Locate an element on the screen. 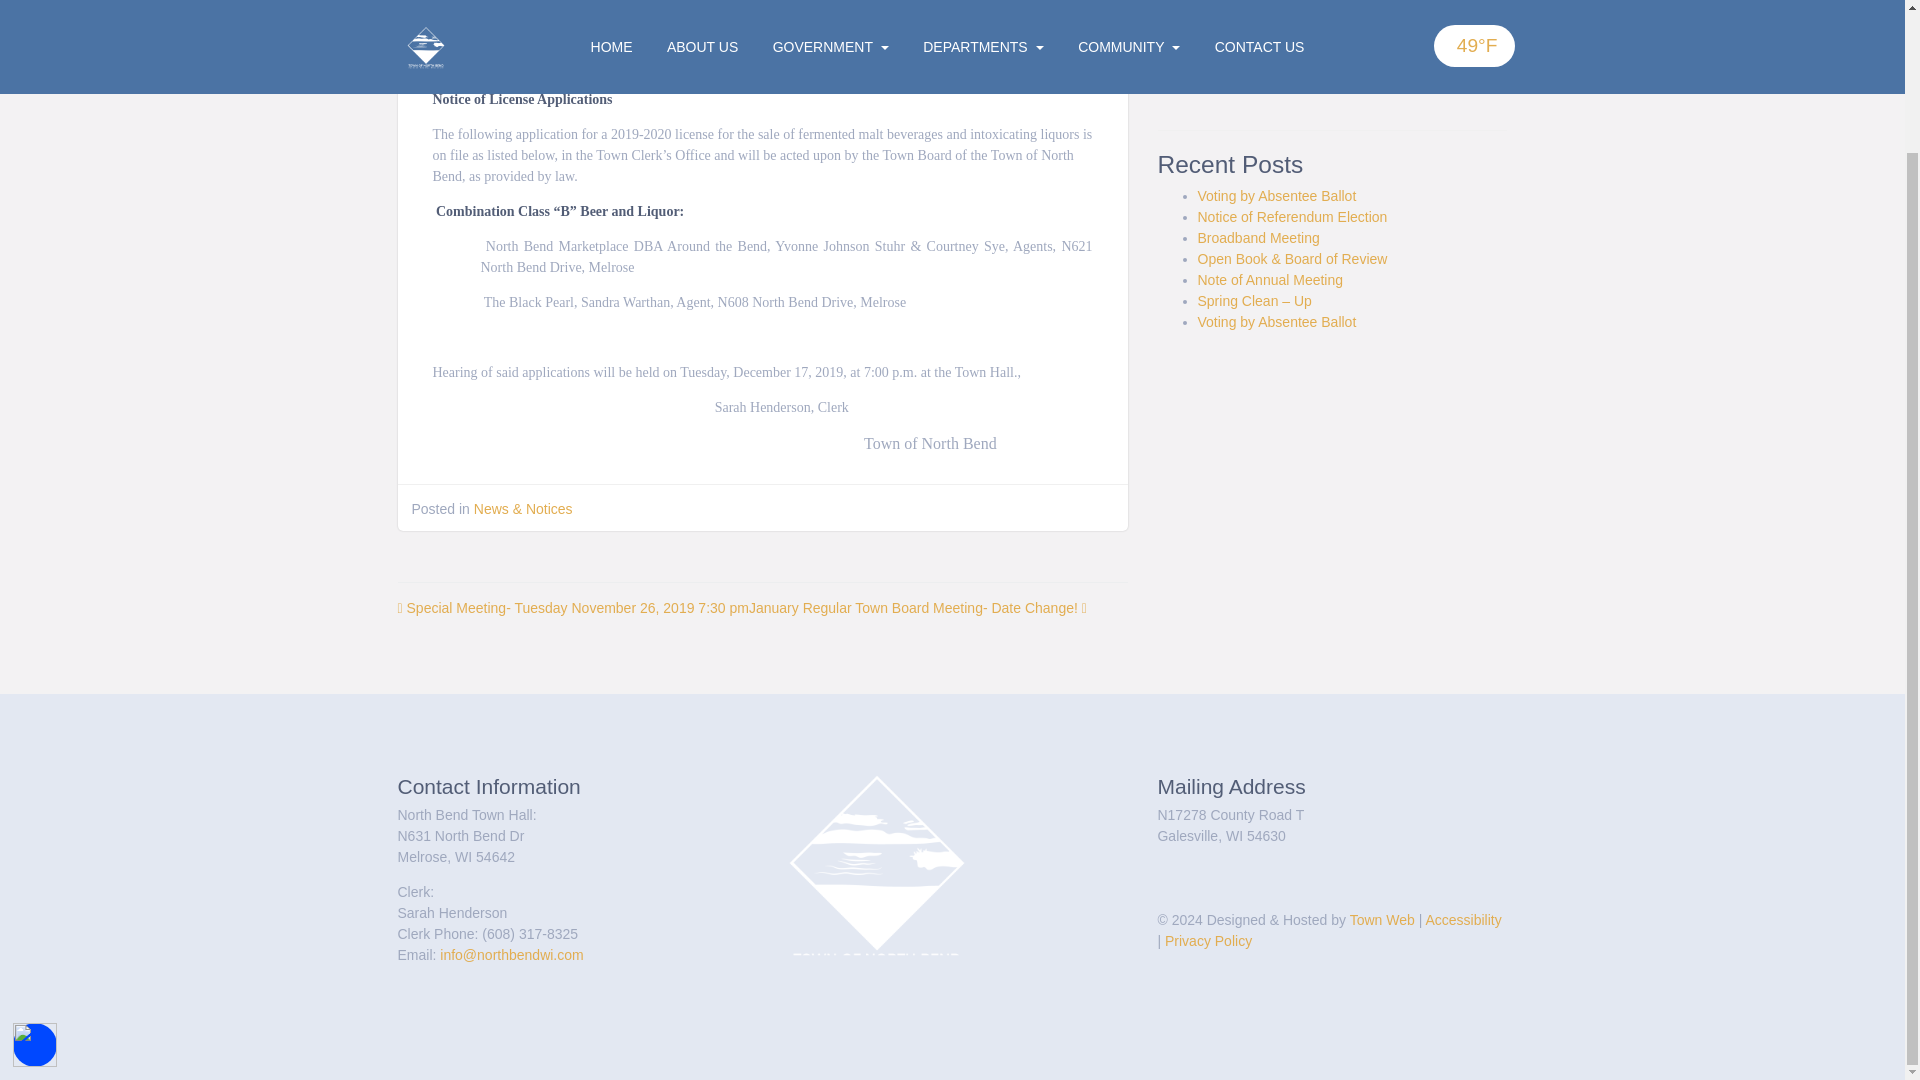 Image resolution: width=1920 pixels, height=1080 pixels. Important Community is located at coordinates (1265, 41).